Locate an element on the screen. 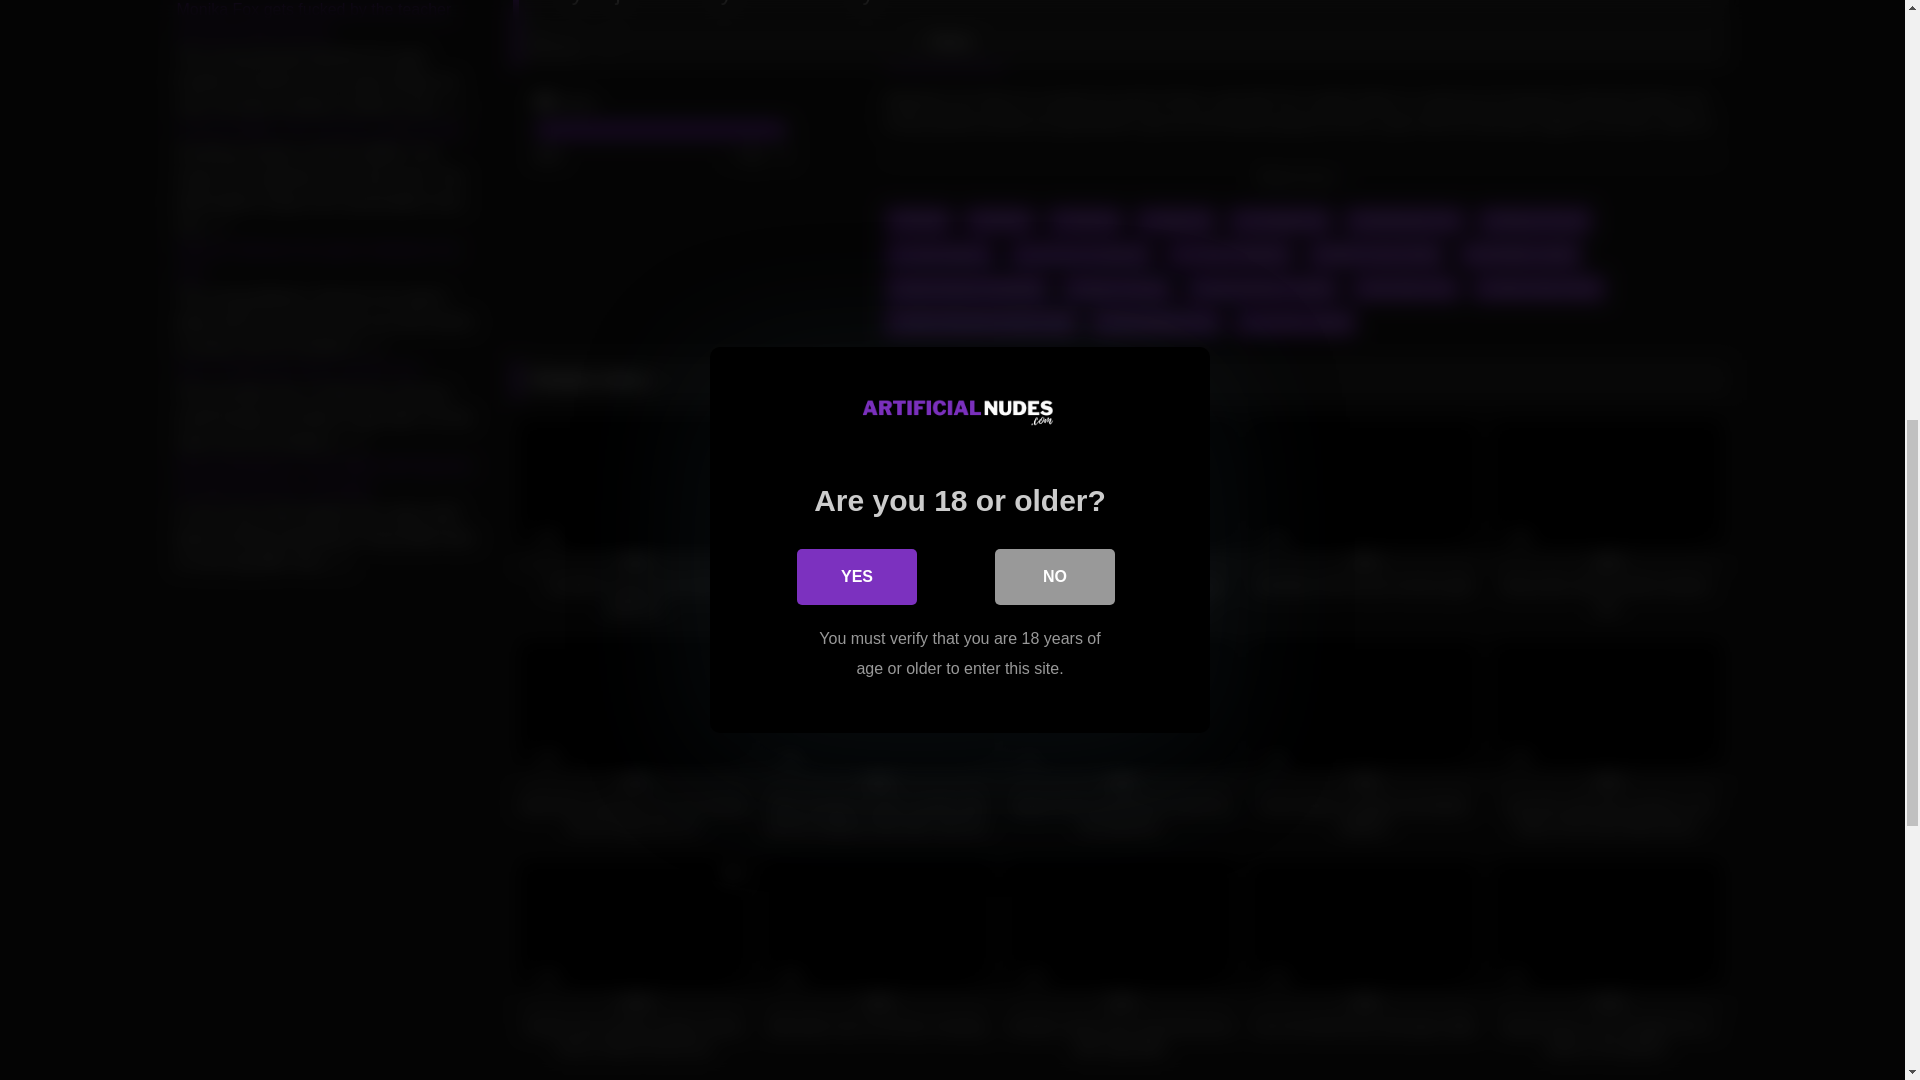  Bestblowjob Ever is located at coordinates (1404, 219).